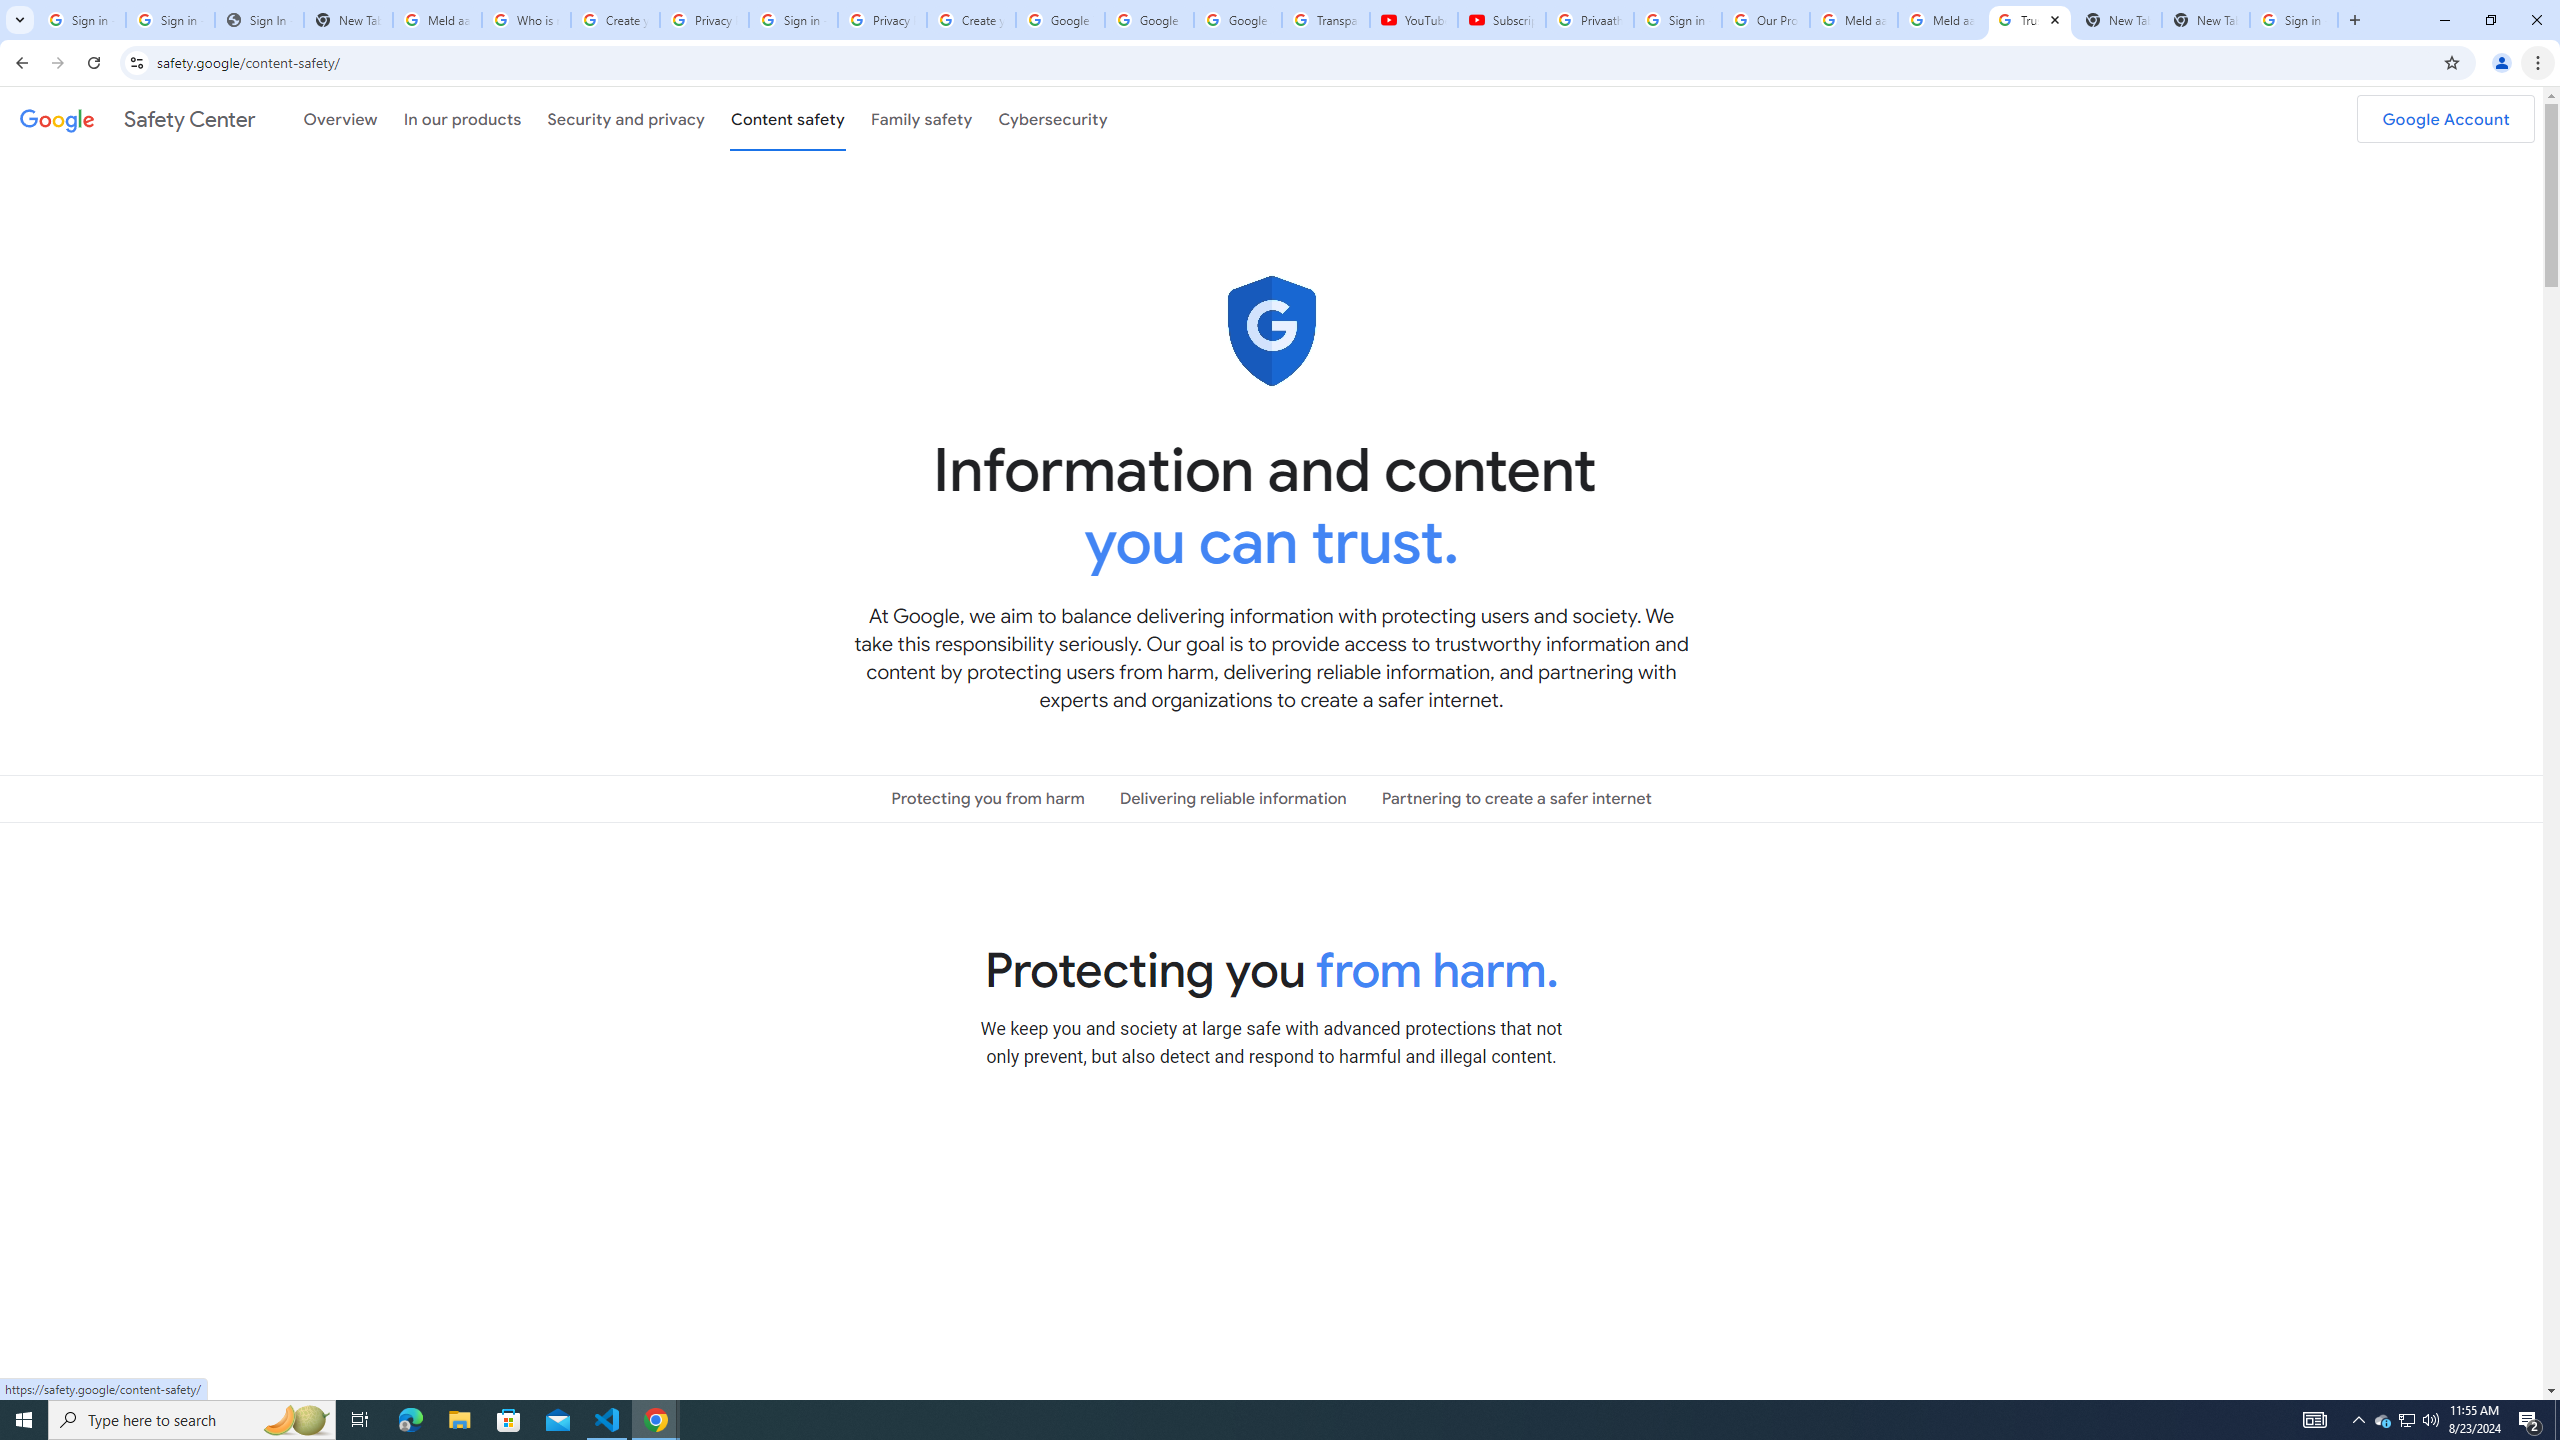 Image resolution: width=2560 pixels, height=1440 pixels. What do you see at coordinates (1414, 20) in the screenshot?
I see `YouTube` at bounding box center [1414, 20].